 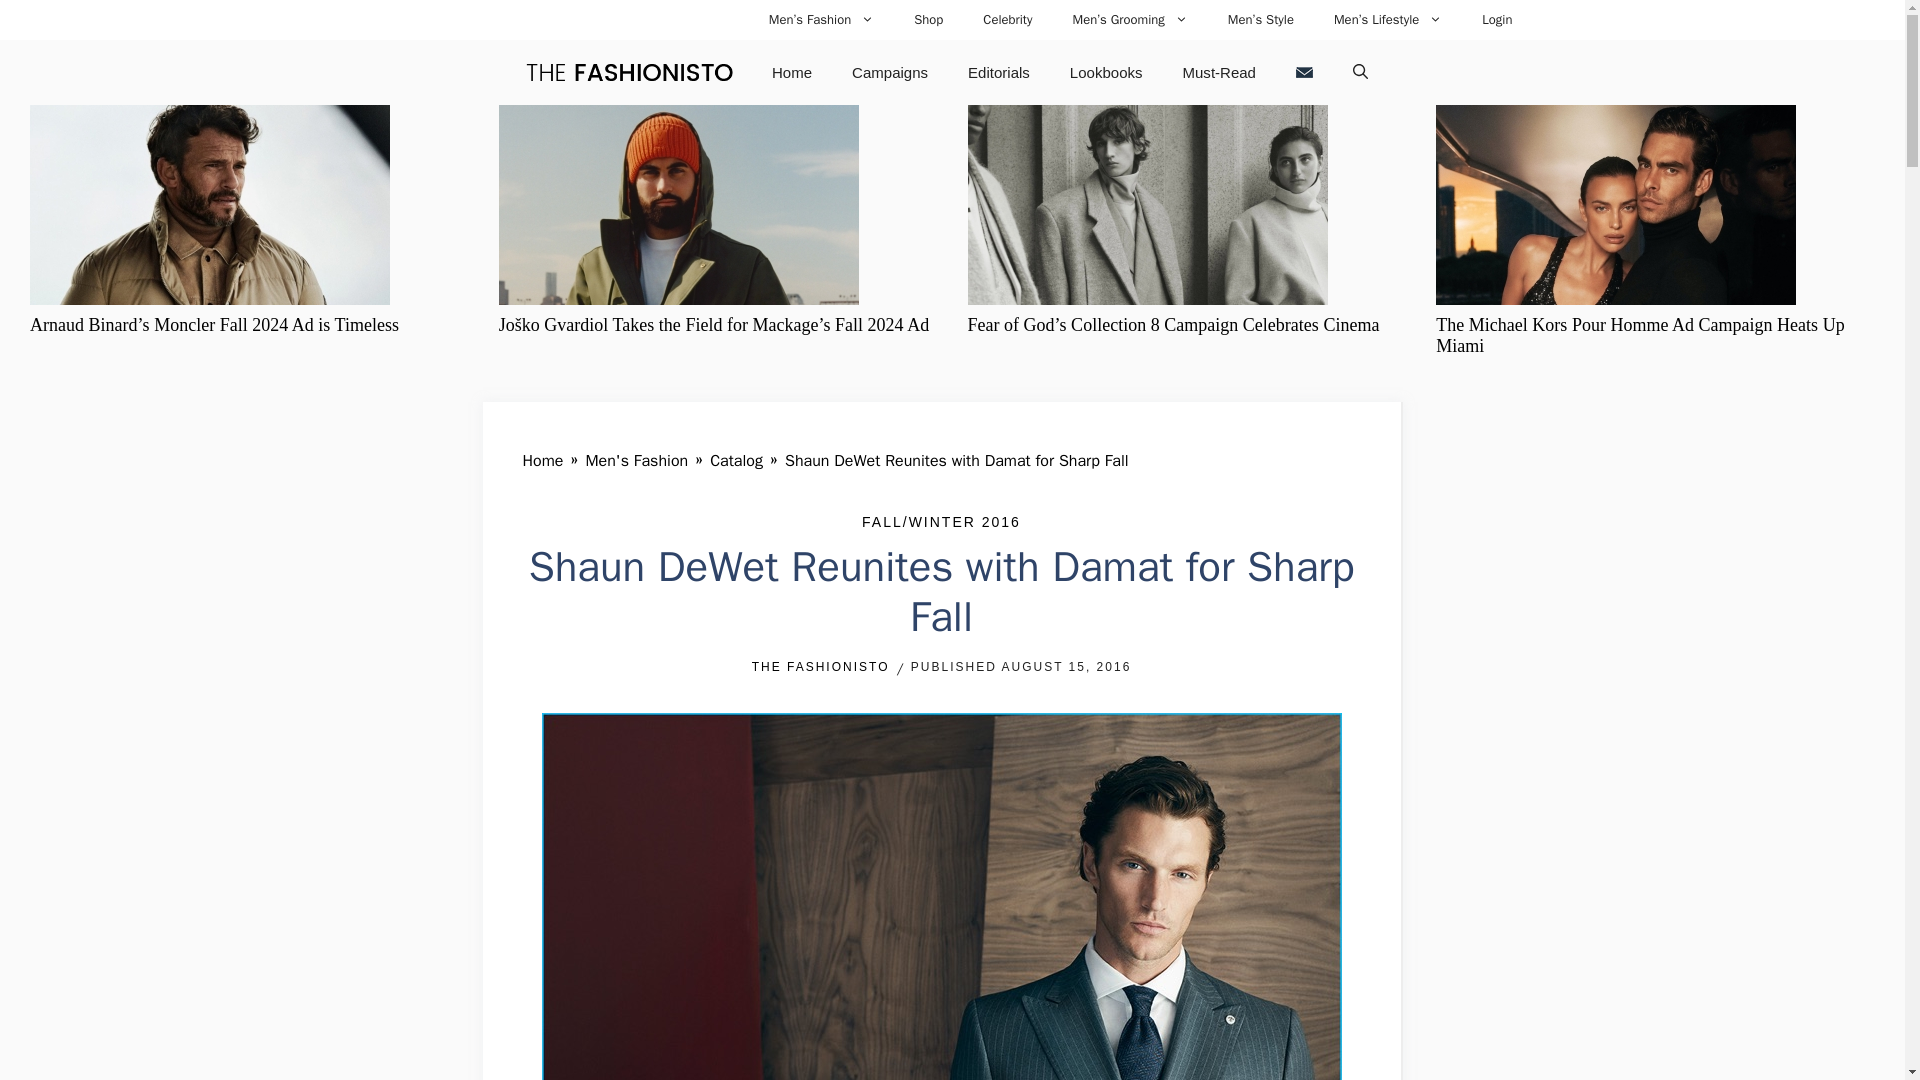 I want to click on Must-Read, so click(x=1220, y=72).